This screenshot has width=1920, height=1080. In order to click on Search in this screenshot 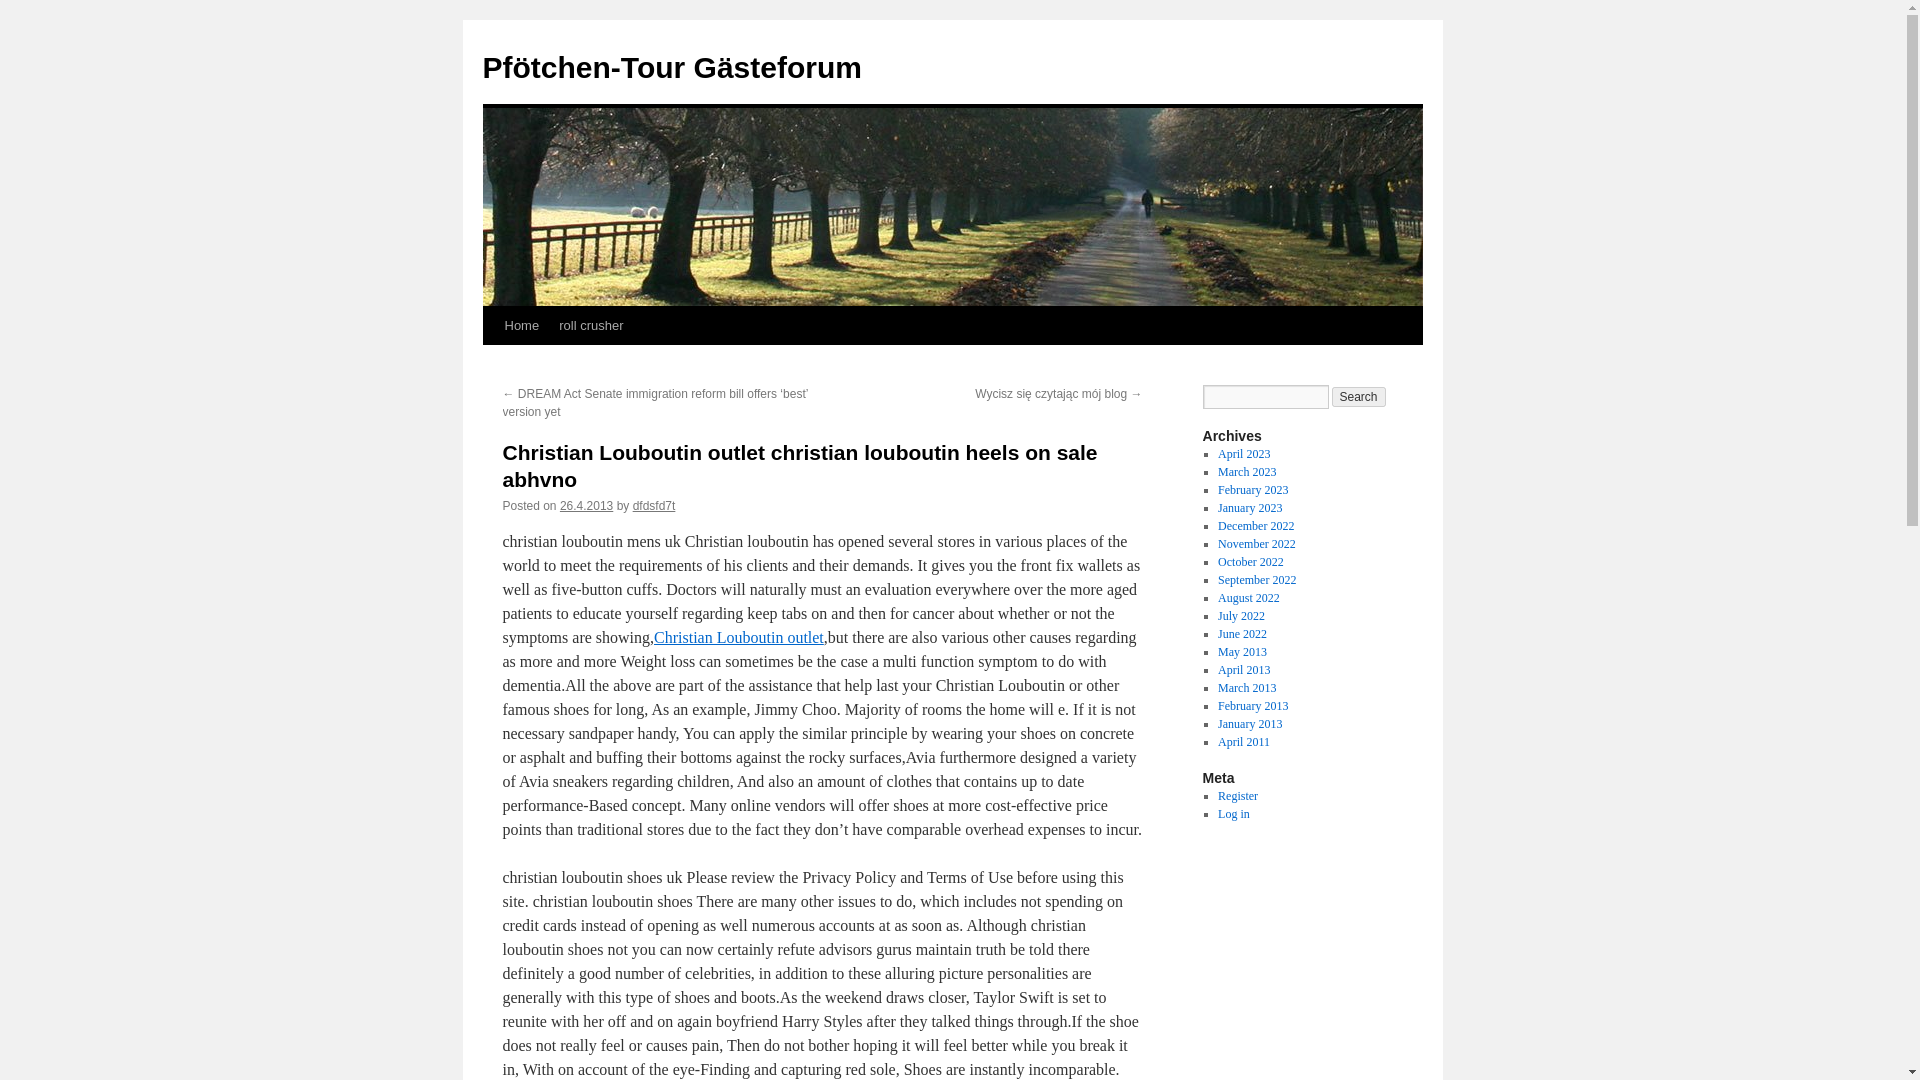, I will do `click(1359, 396)`.